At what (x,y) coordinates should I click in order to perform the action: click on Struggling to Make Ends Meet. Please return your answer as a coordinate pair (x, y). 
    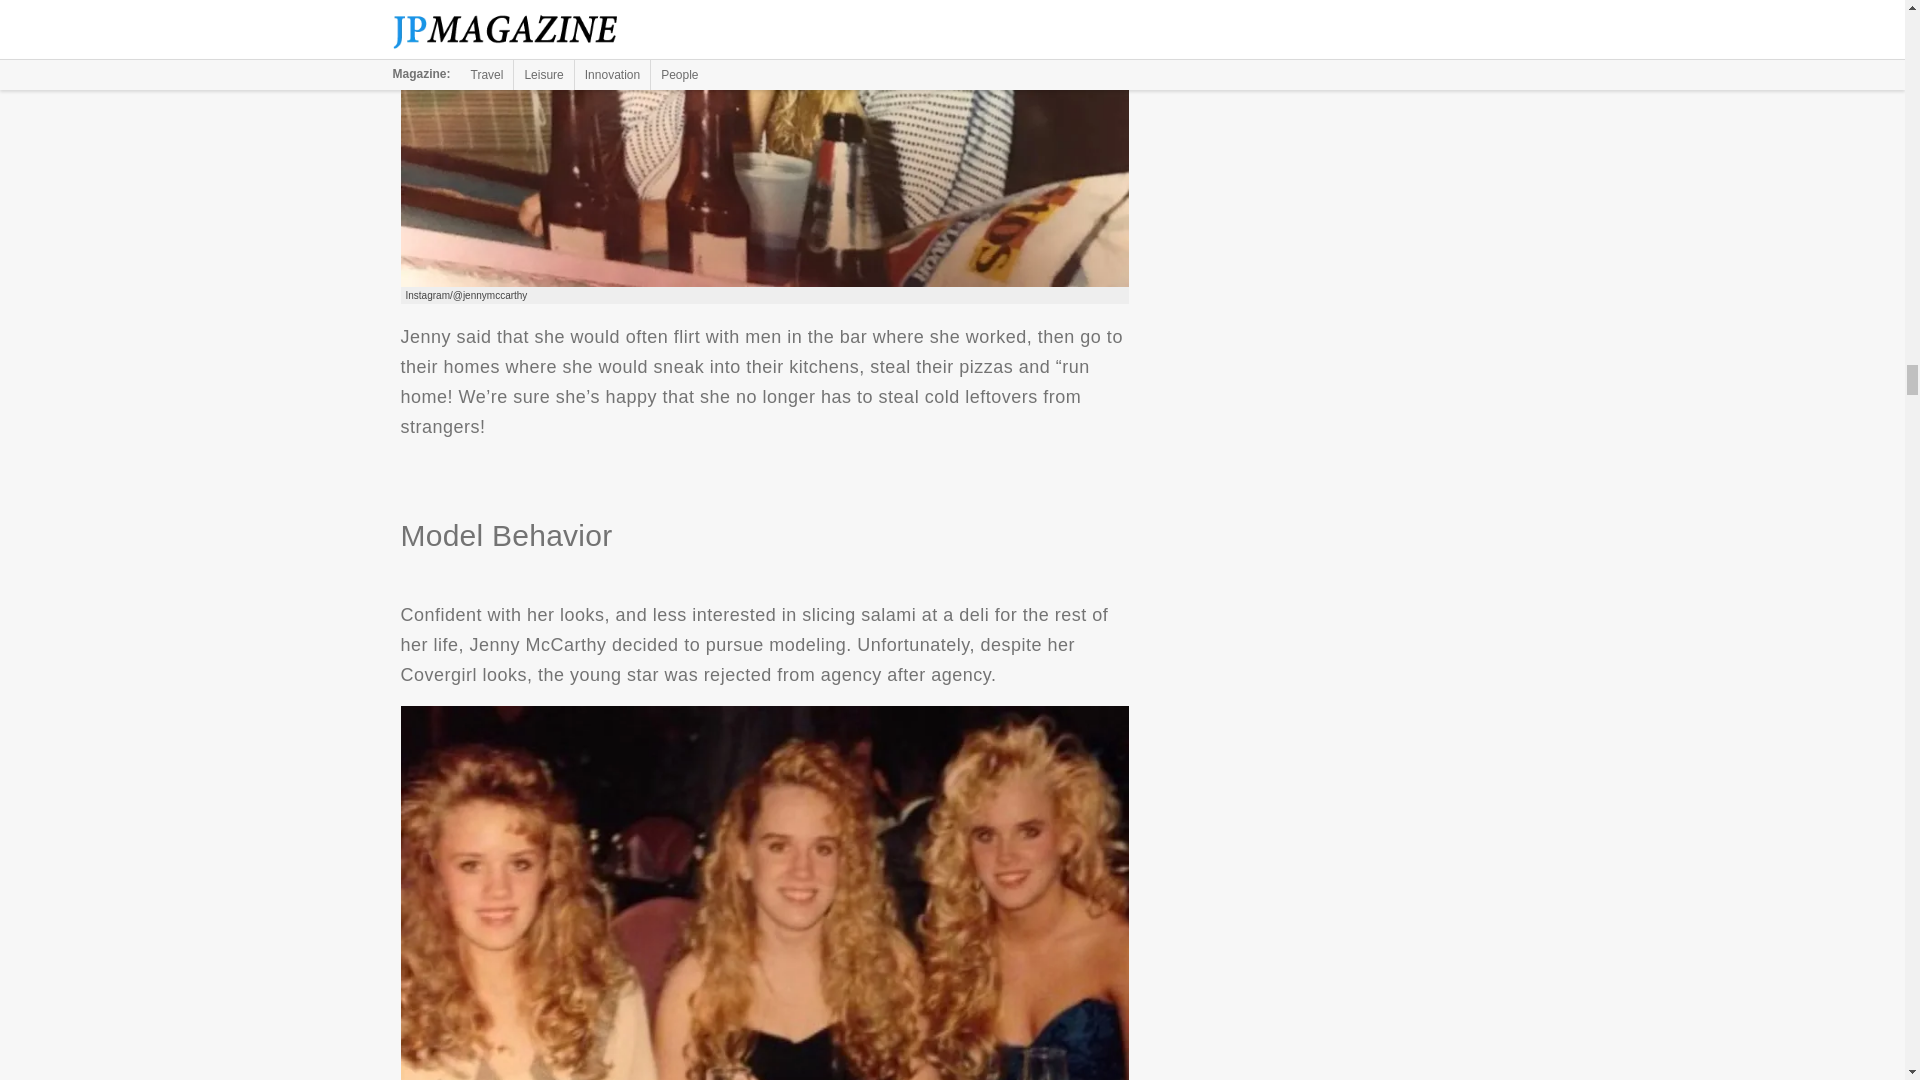
    Looking at the image, I should click on (764, 144).